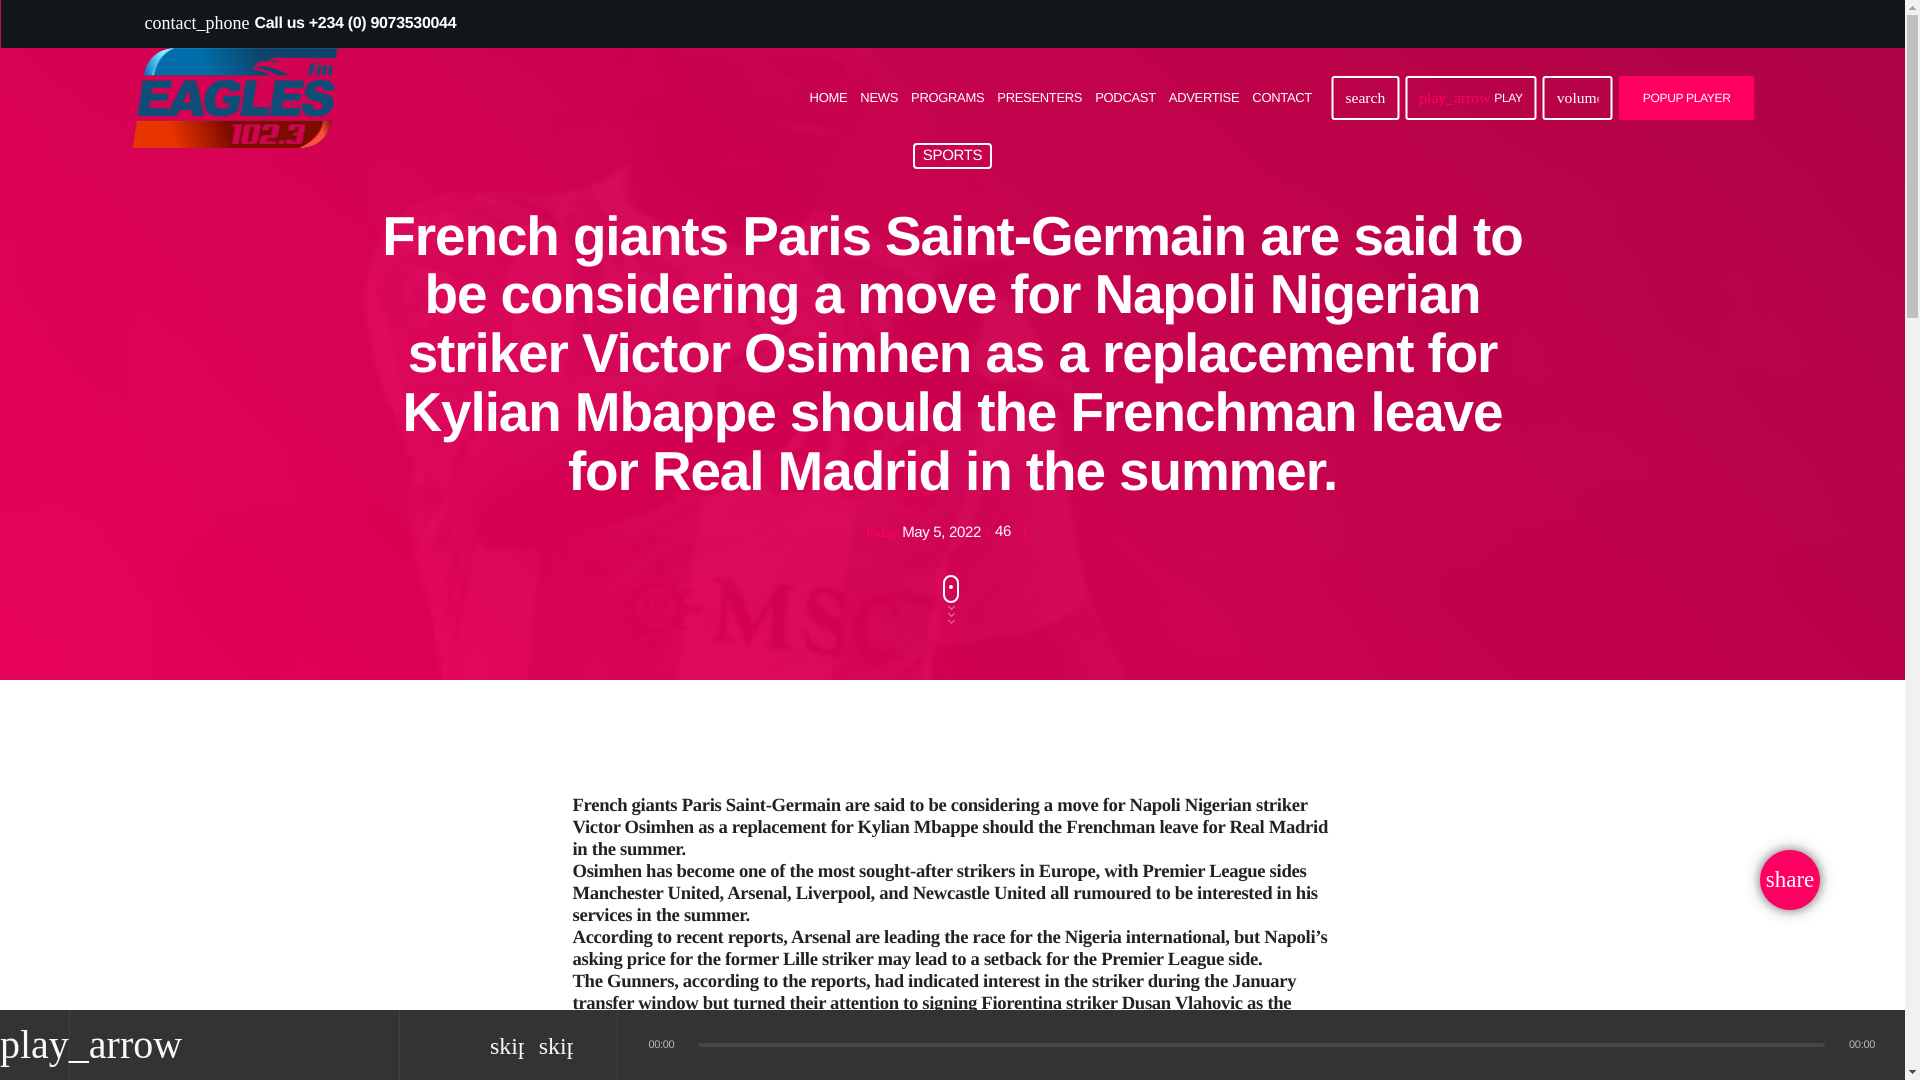 Image resolution: width=1920 pixels, height=1080 pixels. I want to click on POPUP PLAYER, so click(1686, 97).